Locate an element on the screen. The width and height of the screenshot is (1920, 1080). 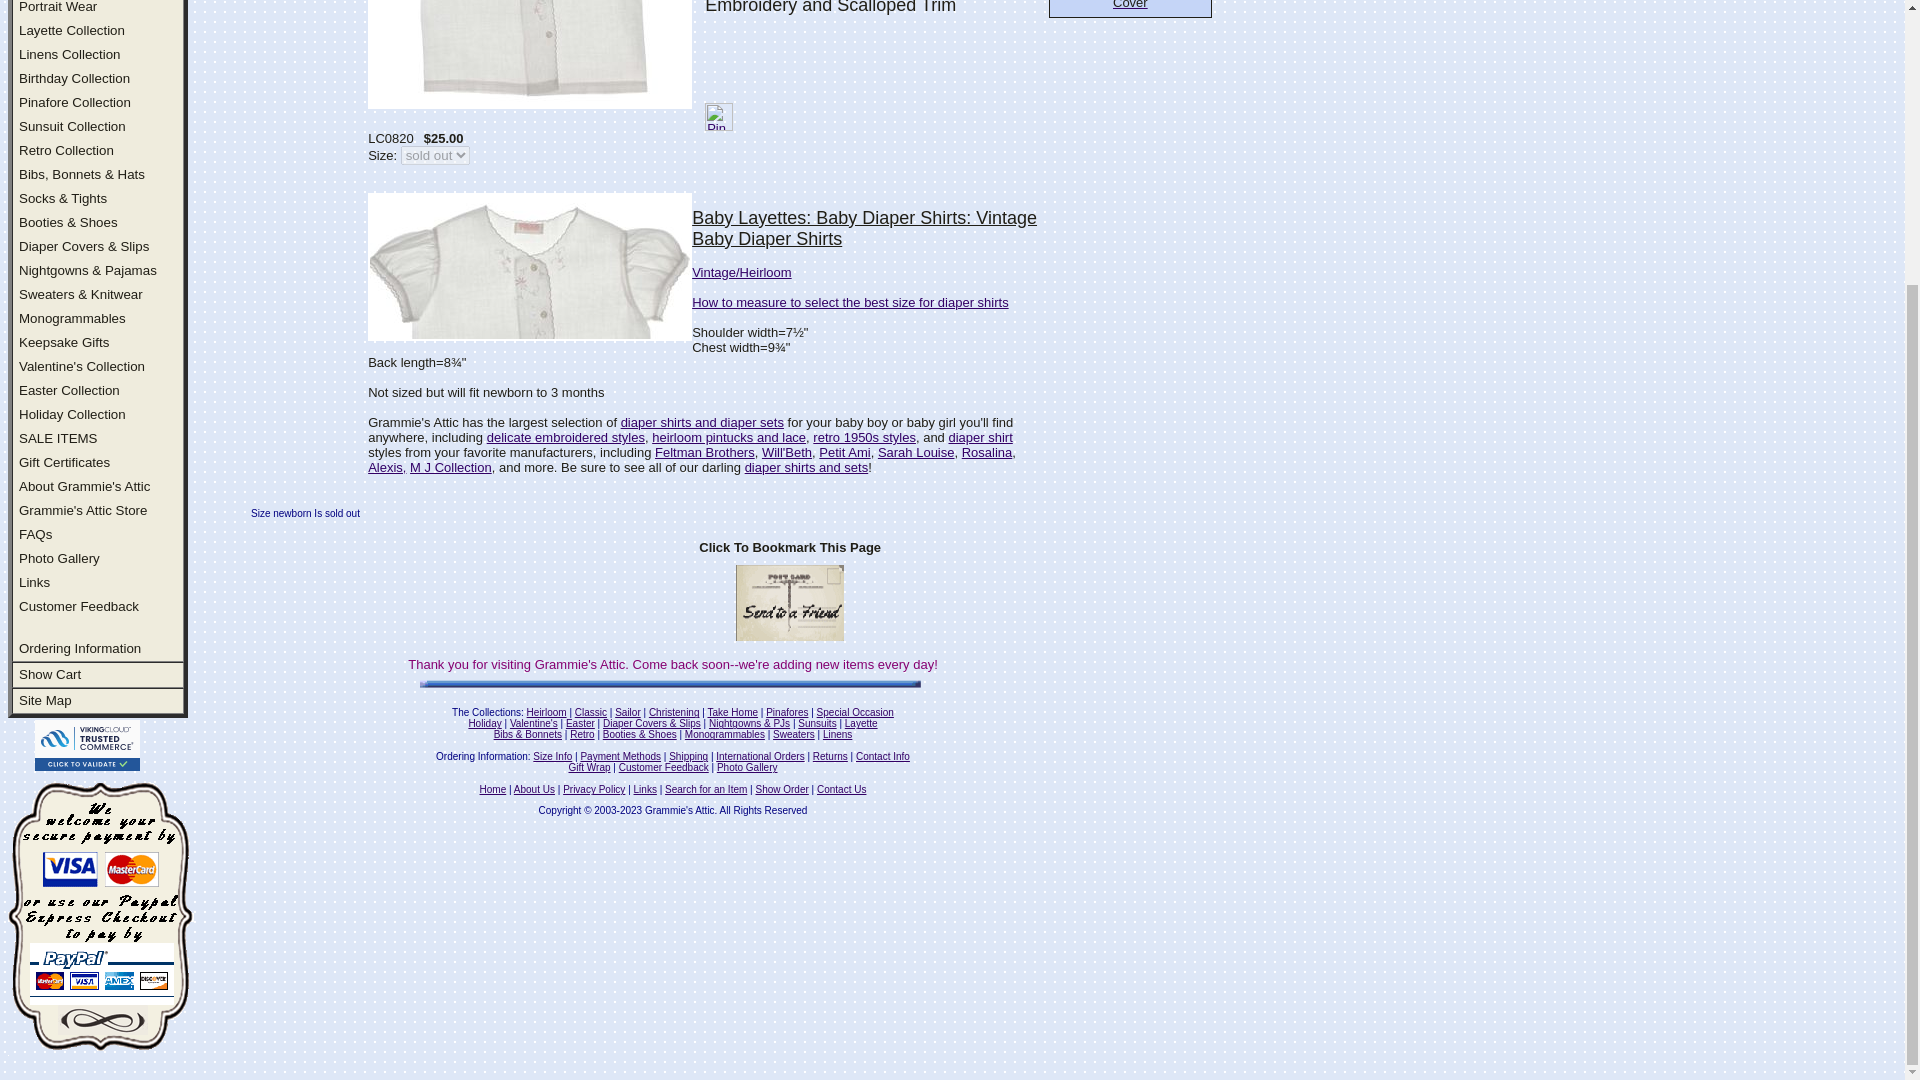
Layette Collection is located at coordinates (72, 30).